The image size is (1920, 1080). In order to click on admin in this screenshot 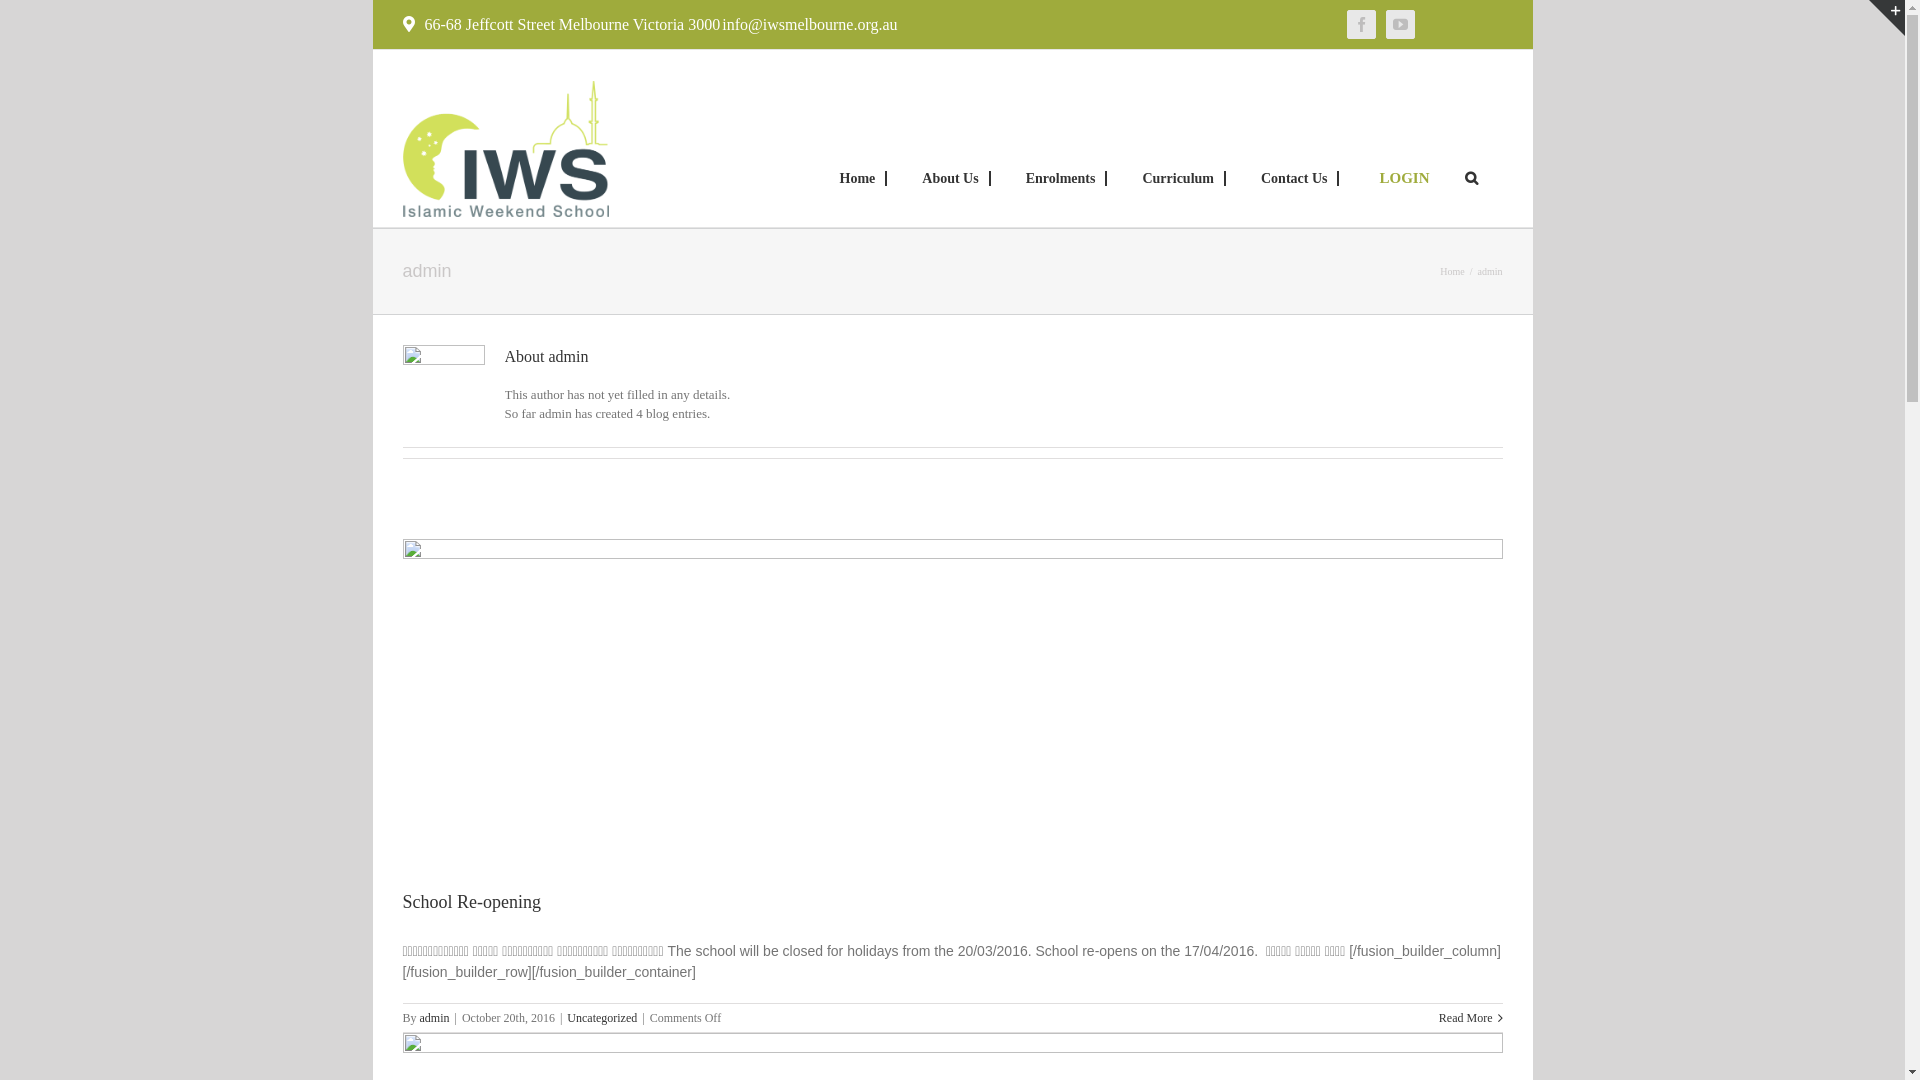, I will do `click(435, 1018)`.